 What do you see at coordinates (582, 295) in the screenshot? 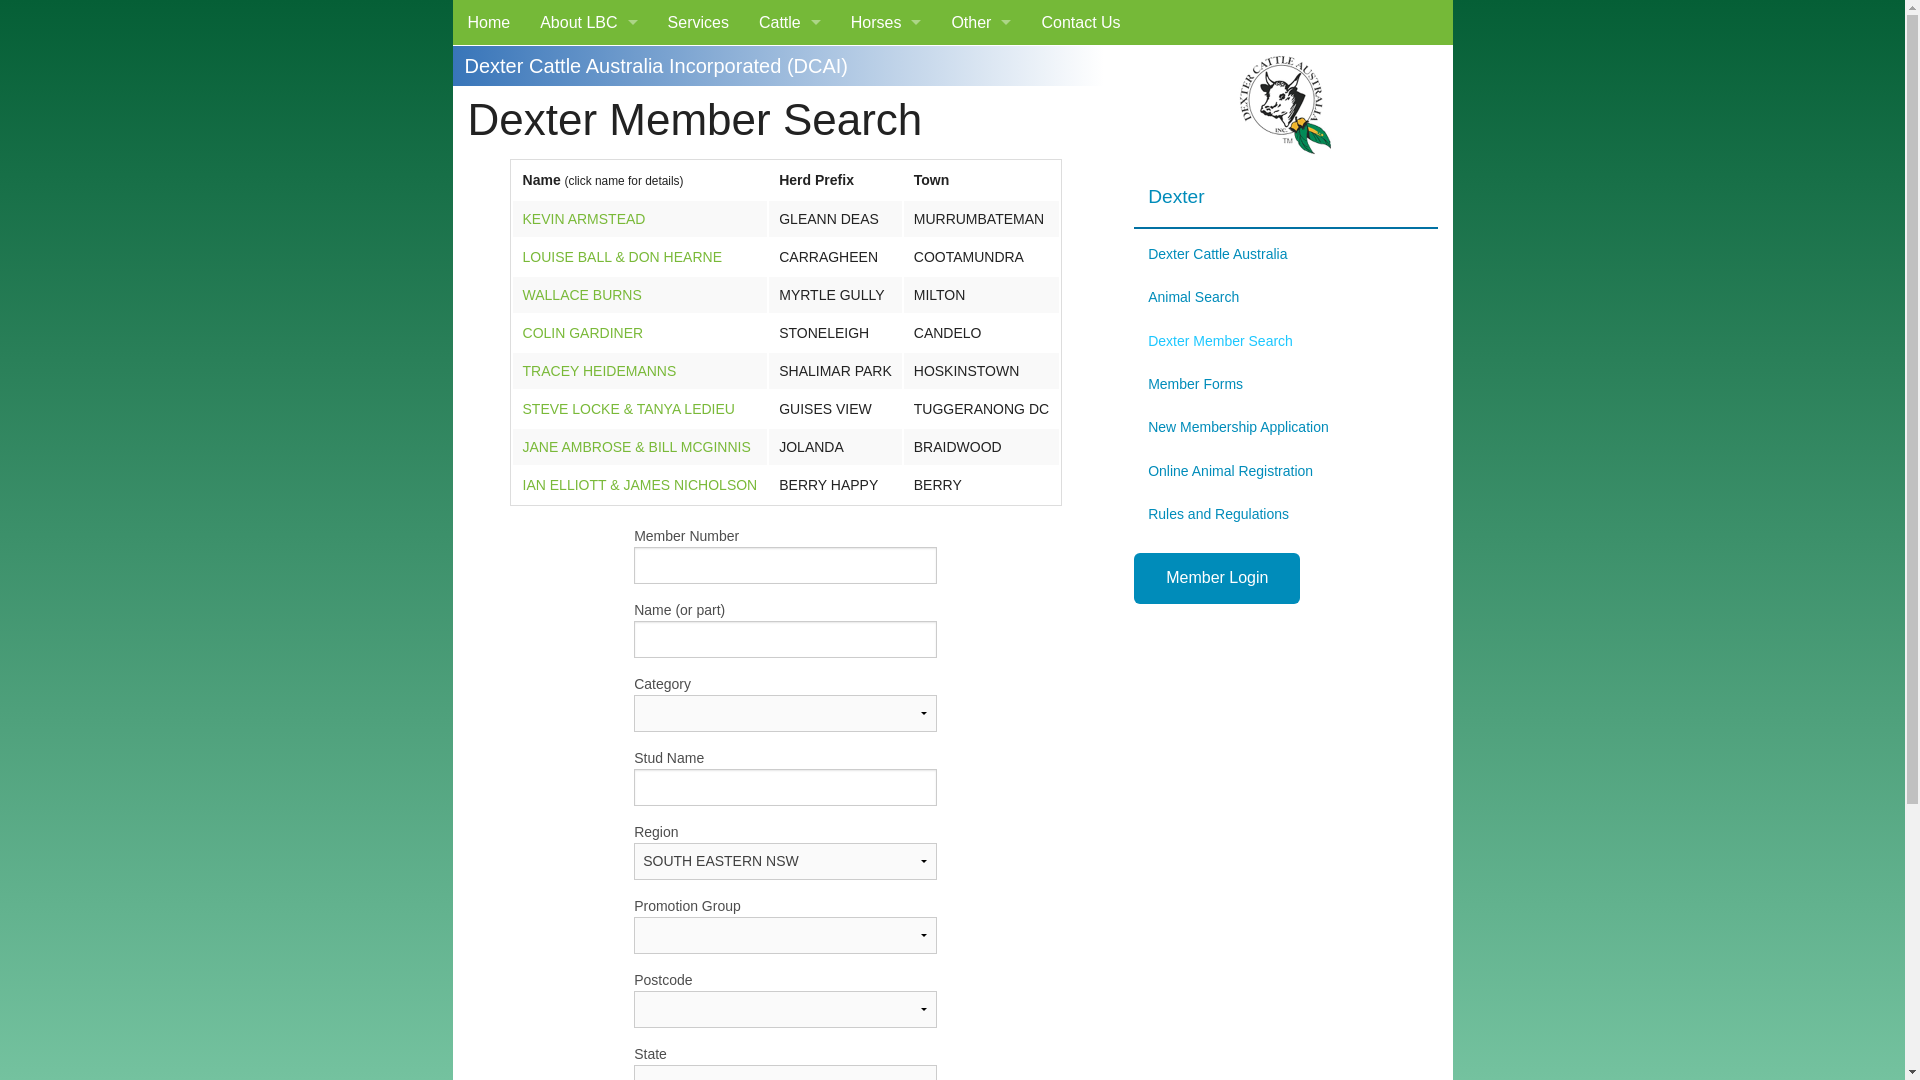
I see `WALLACE BURNS` at bounding box center [582, 295].